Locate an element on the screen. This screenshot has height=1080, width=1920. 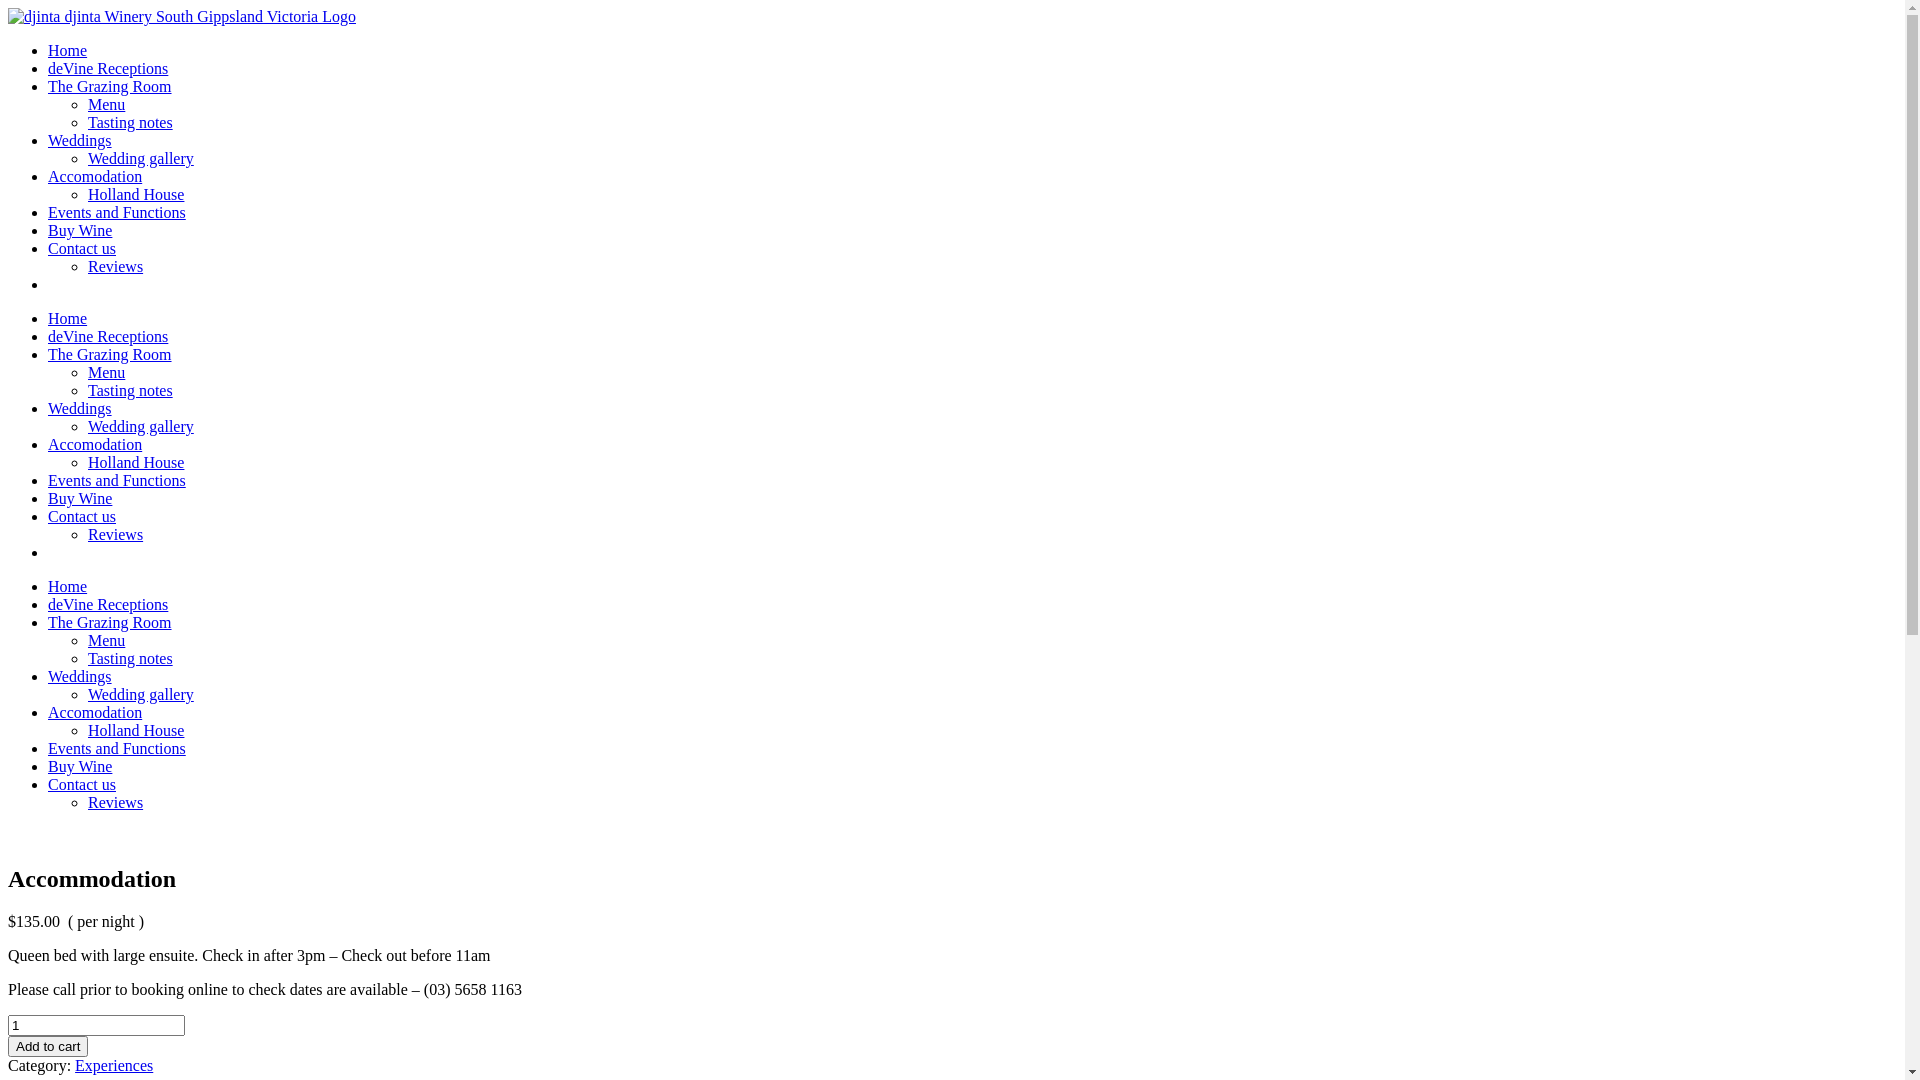
Holland House is located at coordinates (136, 194).